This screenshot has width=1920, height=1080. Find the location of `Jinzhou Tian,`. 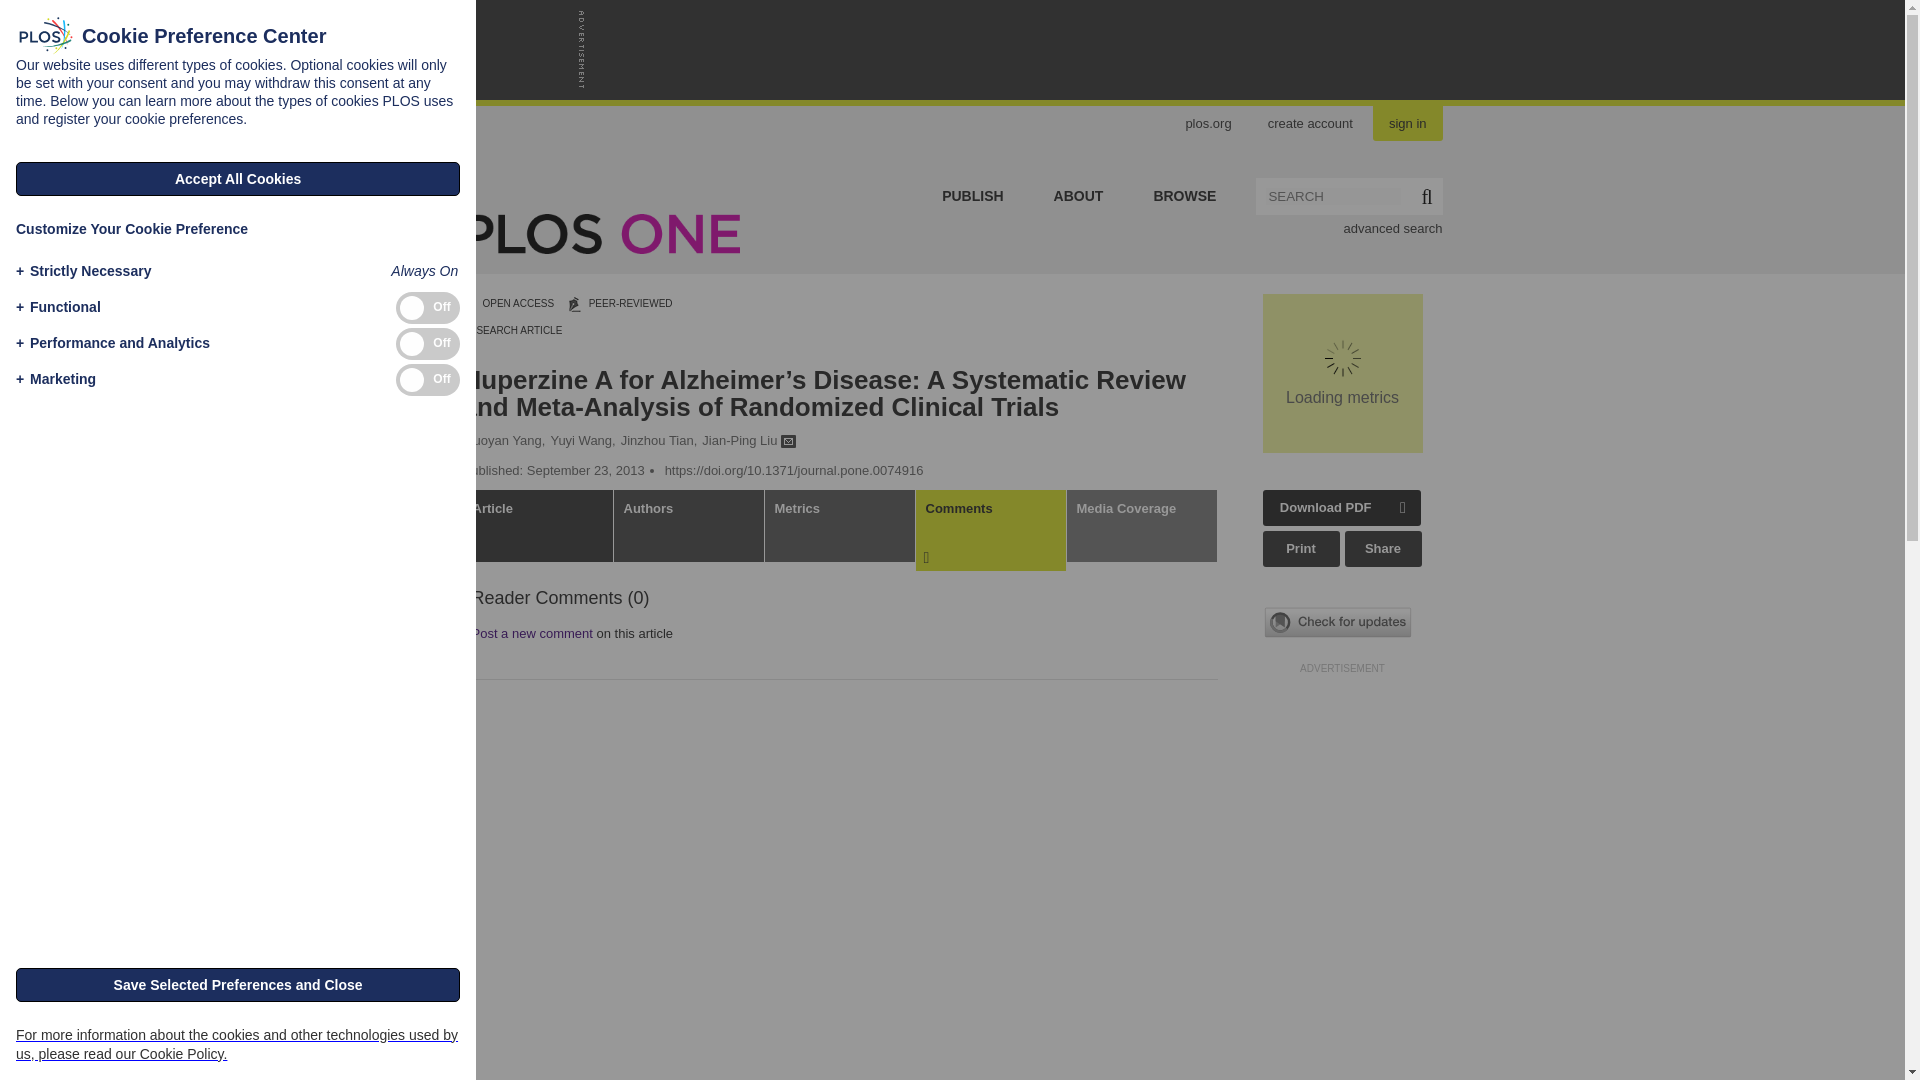

Jinzhou Tian, is located at coordinates (659, 440).